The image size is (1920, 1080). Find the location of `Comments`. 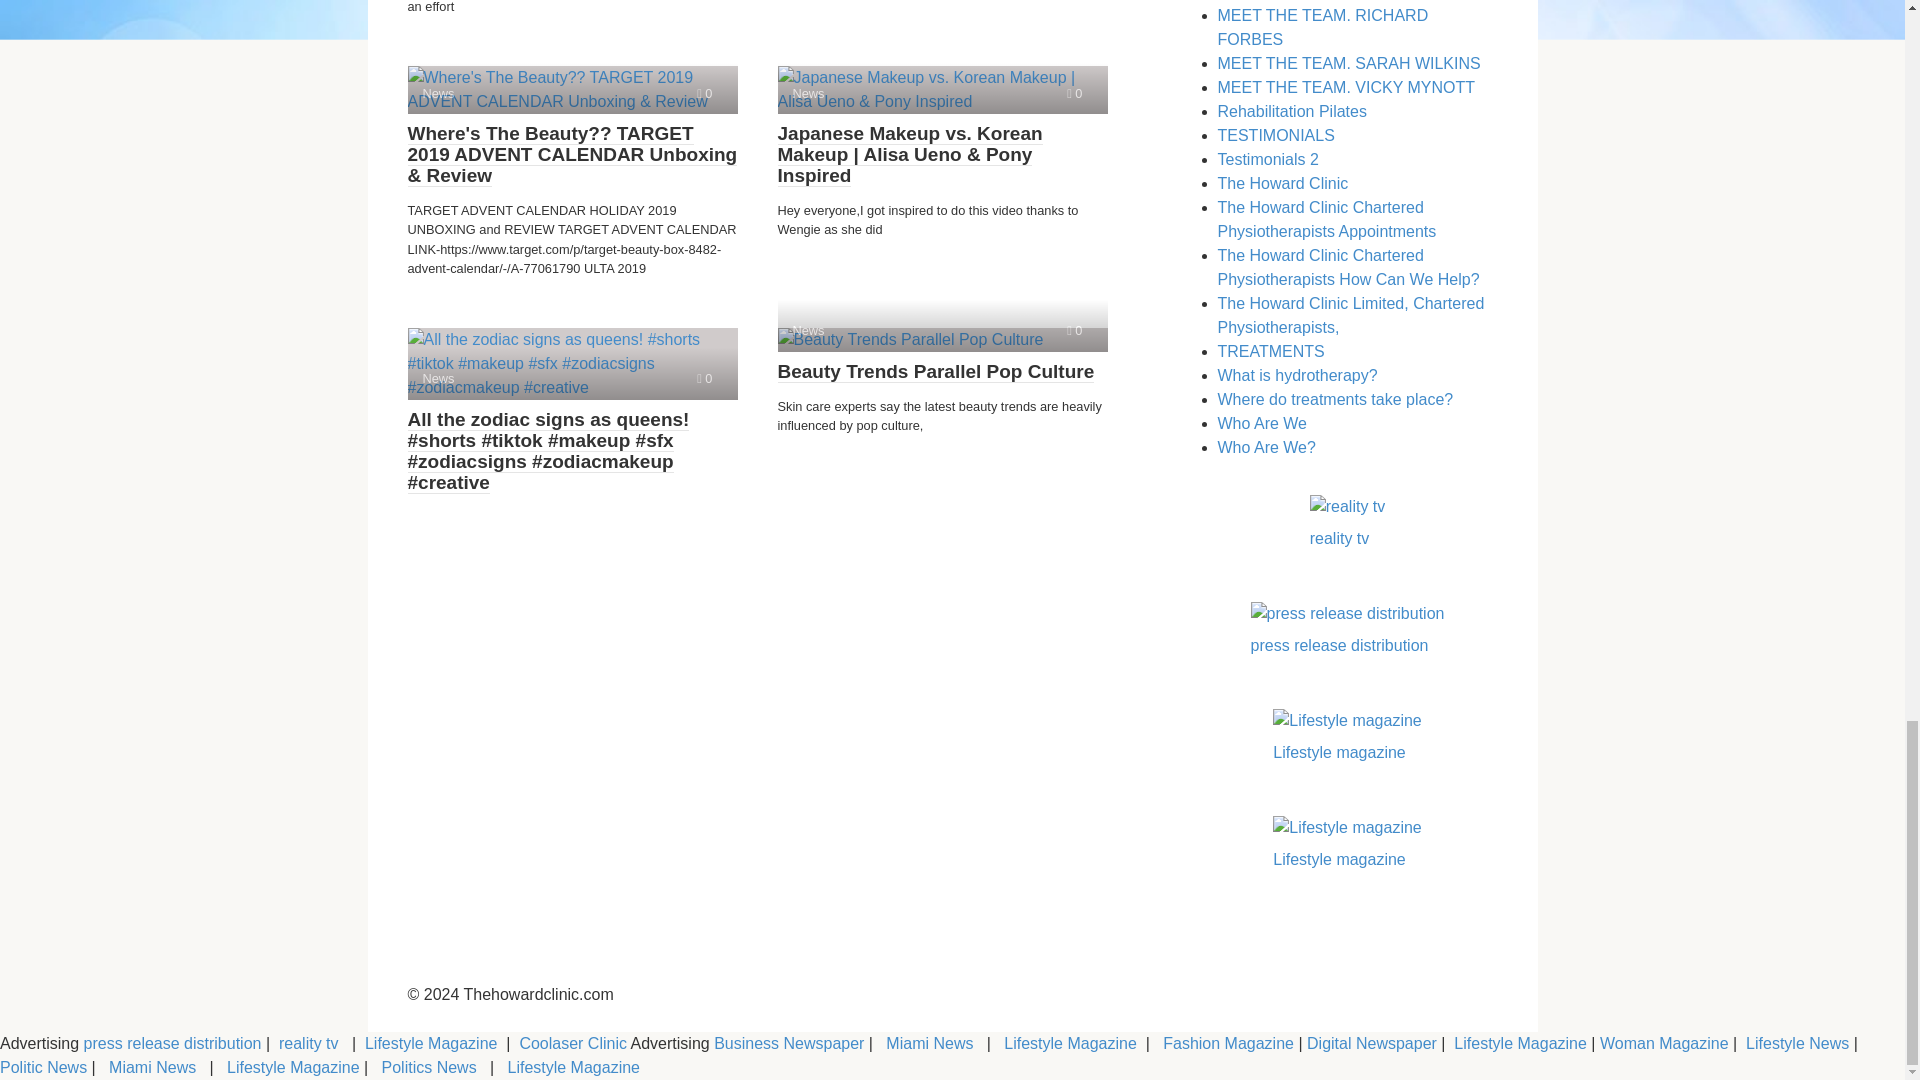

Comments is located at coordinates (1074, 94).